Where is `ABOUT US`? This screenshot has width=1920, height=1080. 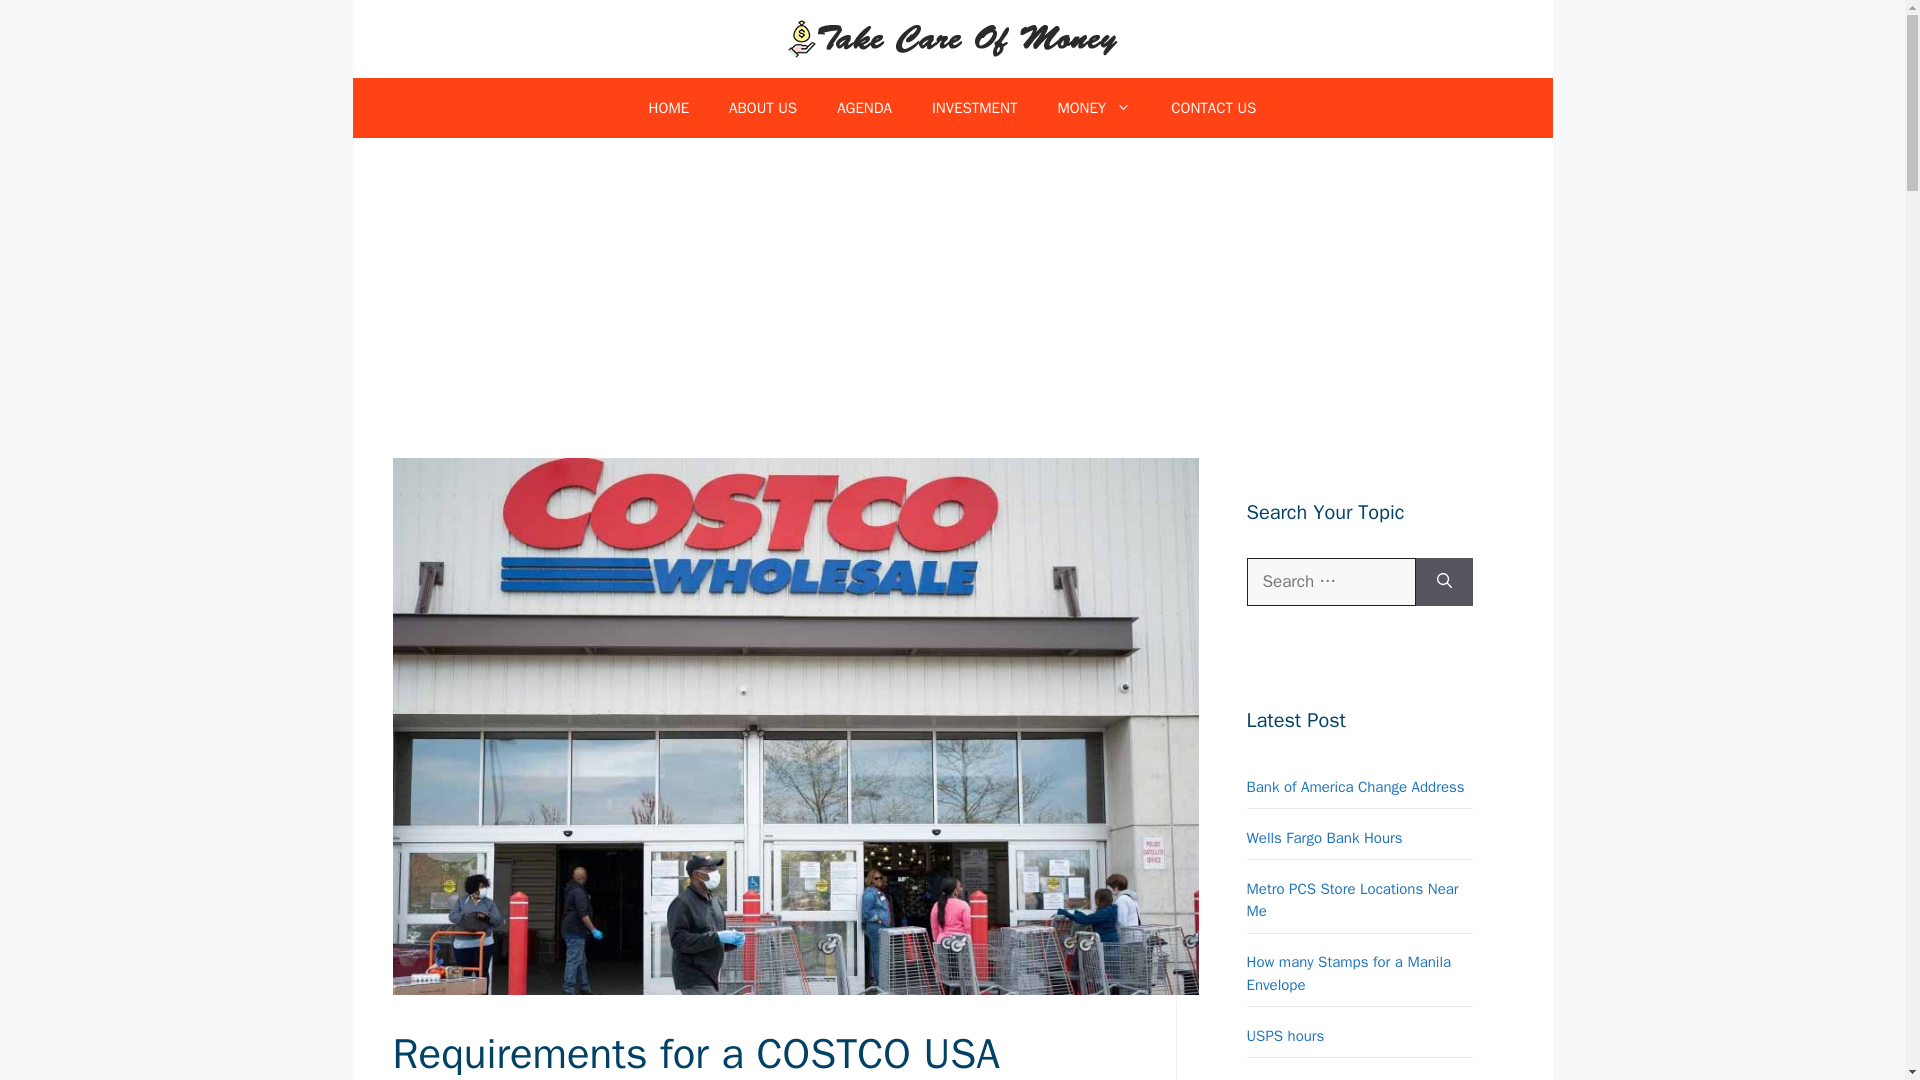 ABOUT US is located at coordinates (762, 108).